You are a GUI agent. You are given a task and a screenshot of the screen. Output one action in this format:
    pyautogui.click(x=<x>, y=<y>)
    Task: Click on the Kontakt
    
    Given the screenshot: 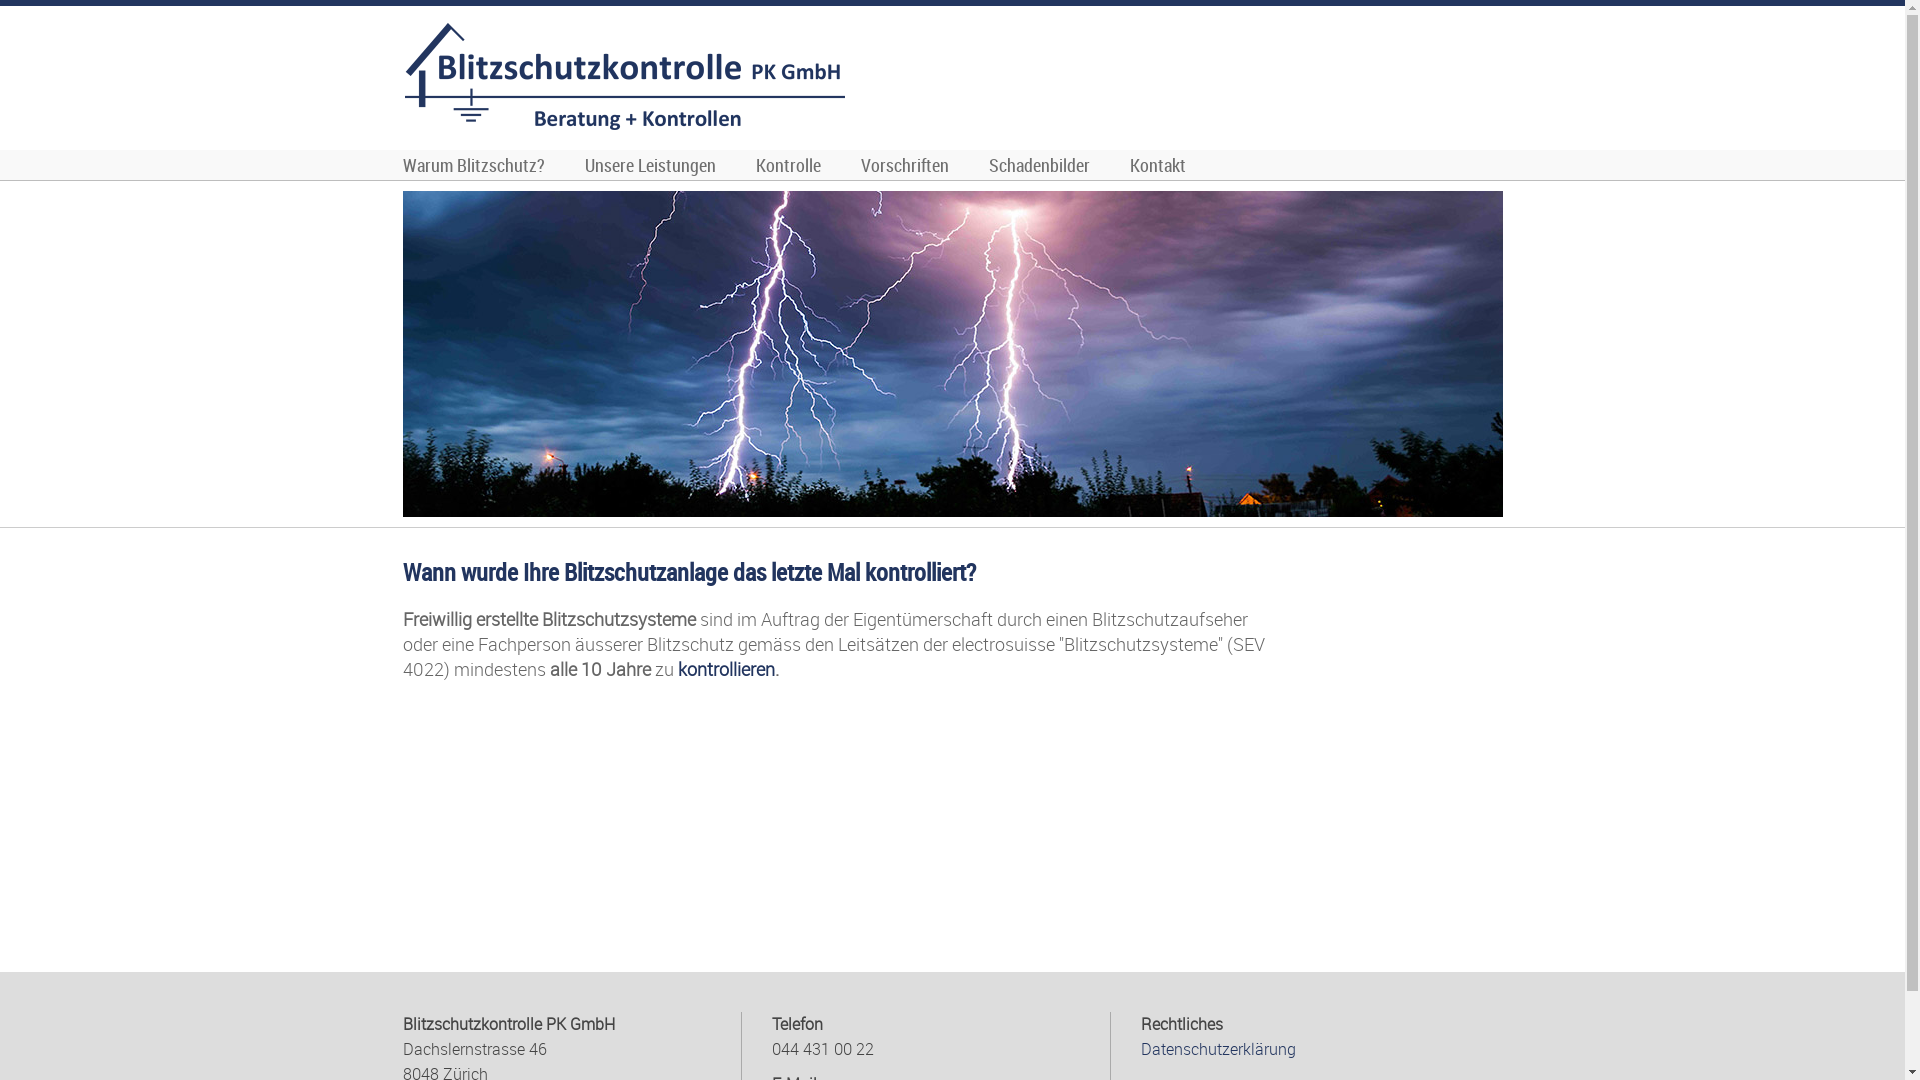 What is the action you would take?
    pyautogui.click(x=1158, y=165)
    